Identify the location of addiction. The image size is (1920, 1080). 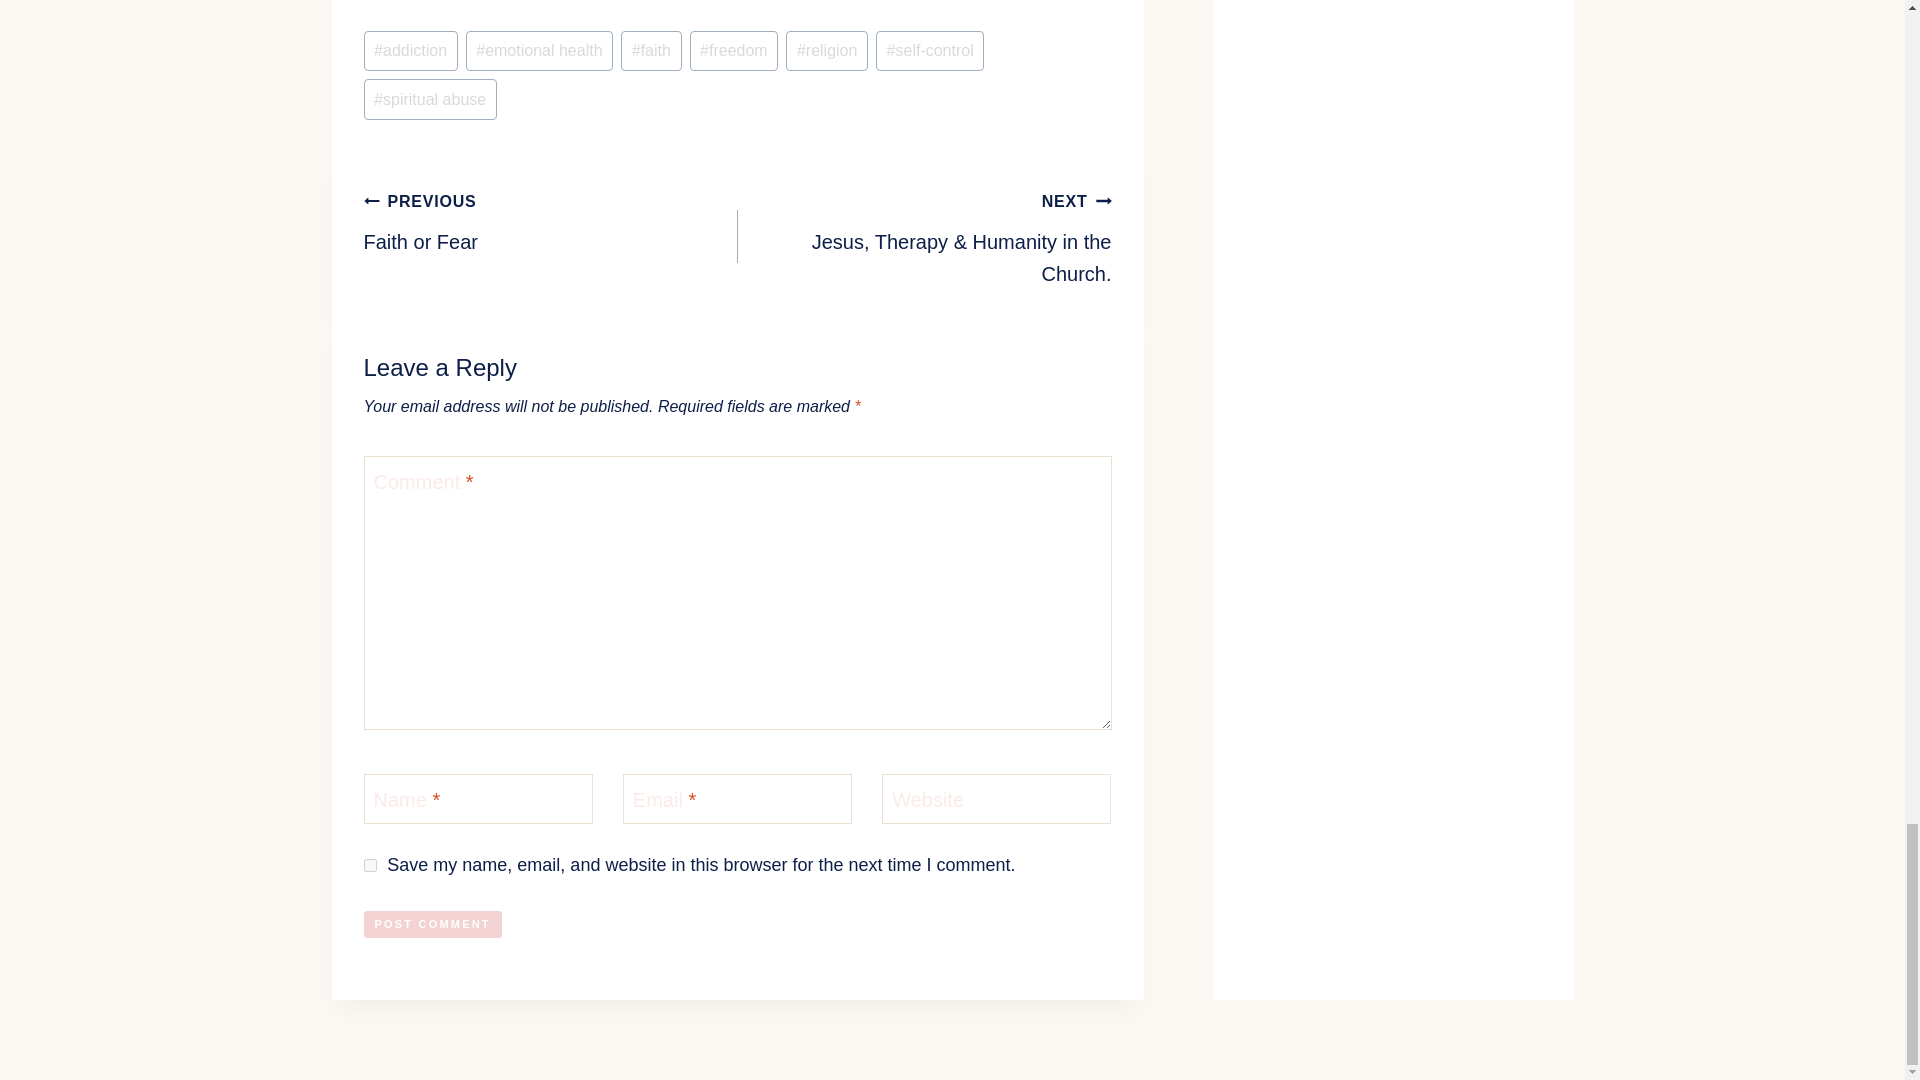
(411, 51).